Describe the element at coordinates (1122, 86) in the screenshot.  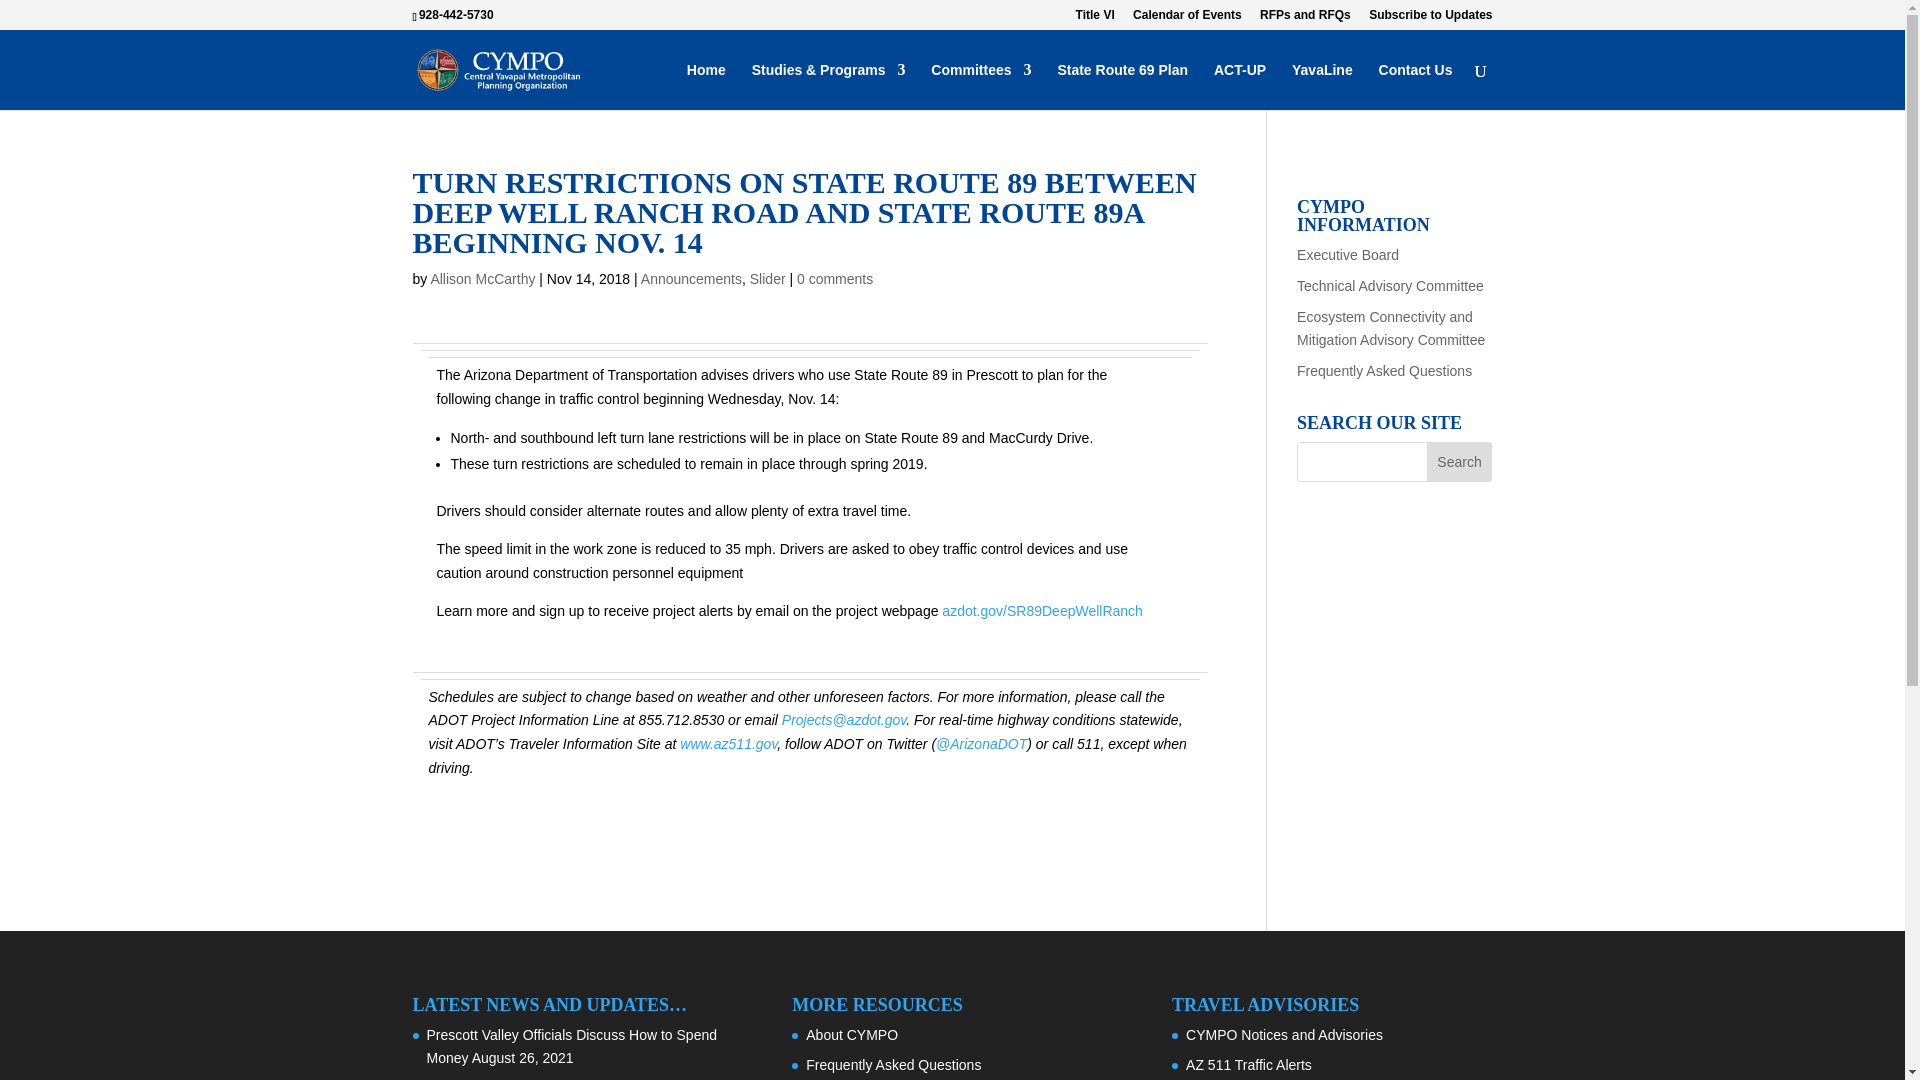
I see `State Route 69 Plan` at that location.